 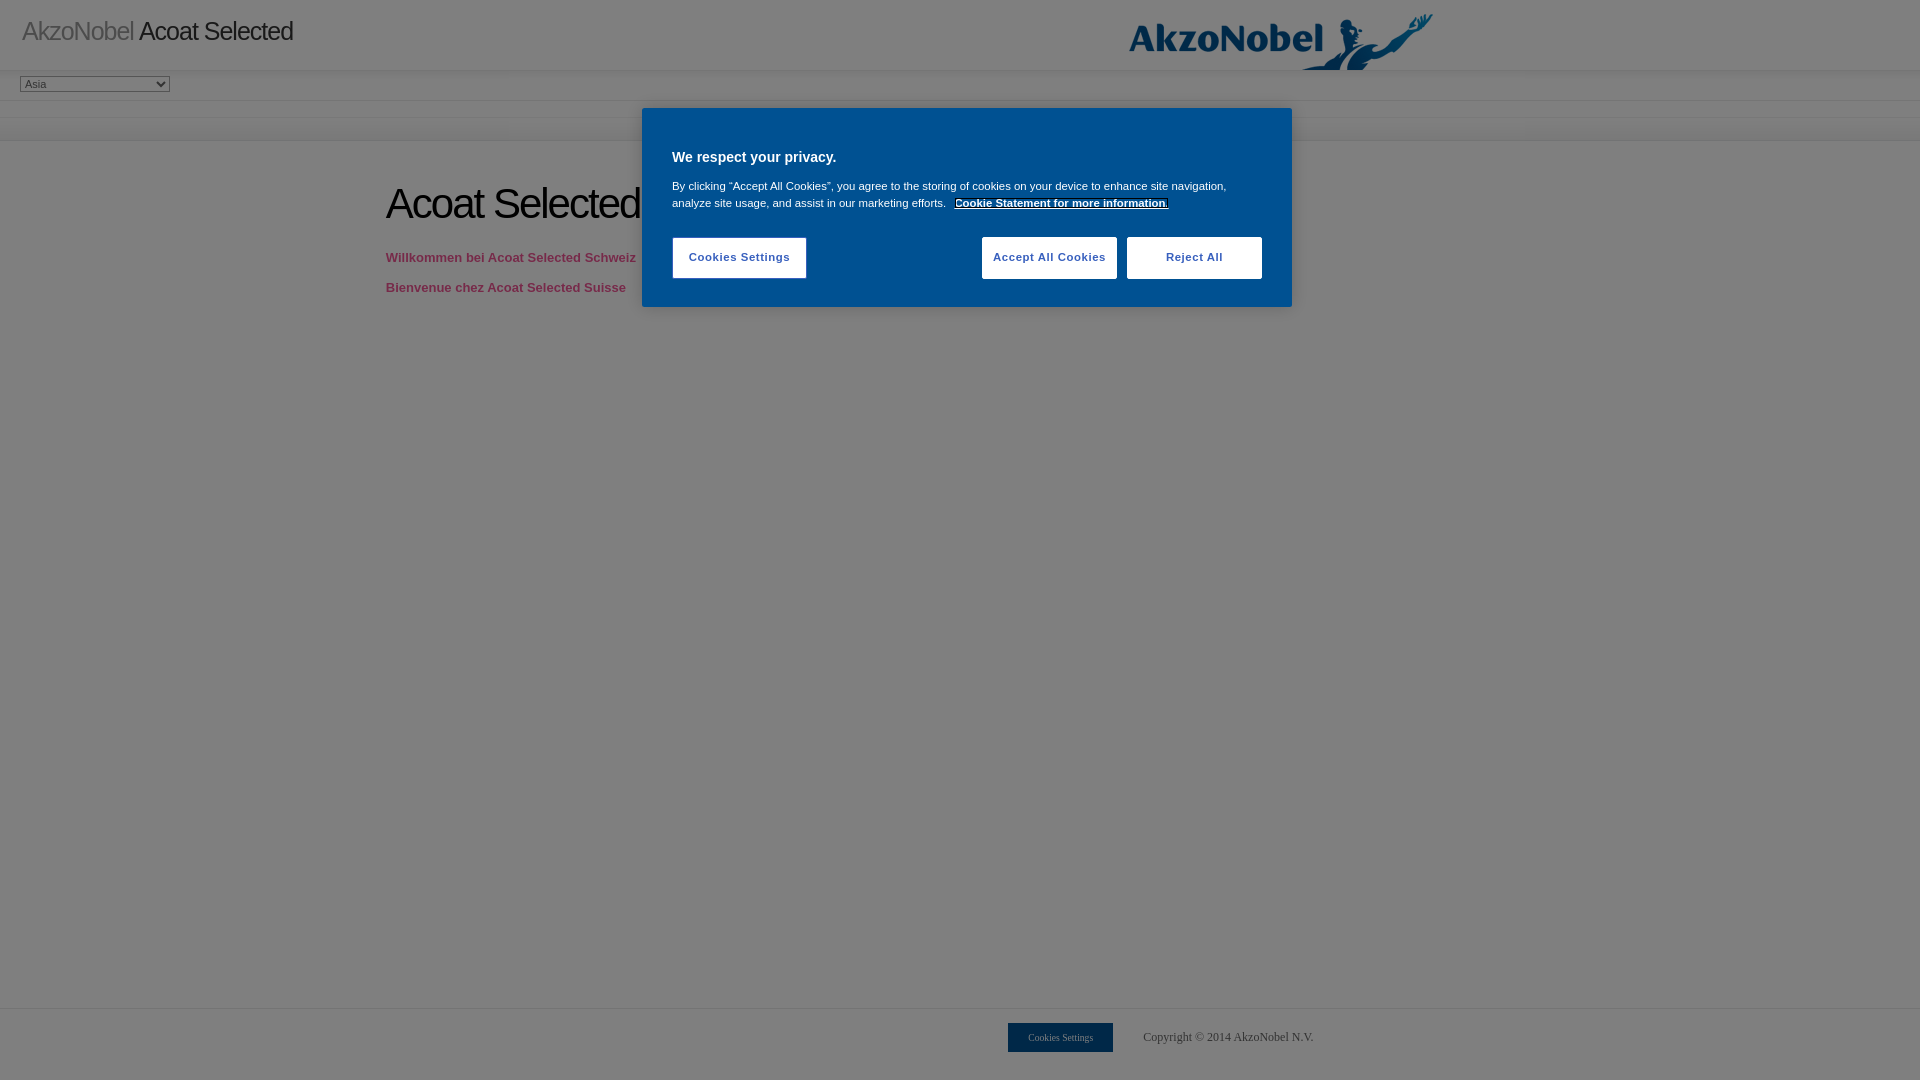 I want to click on Acoat Selected, so click(x=216, y=32).